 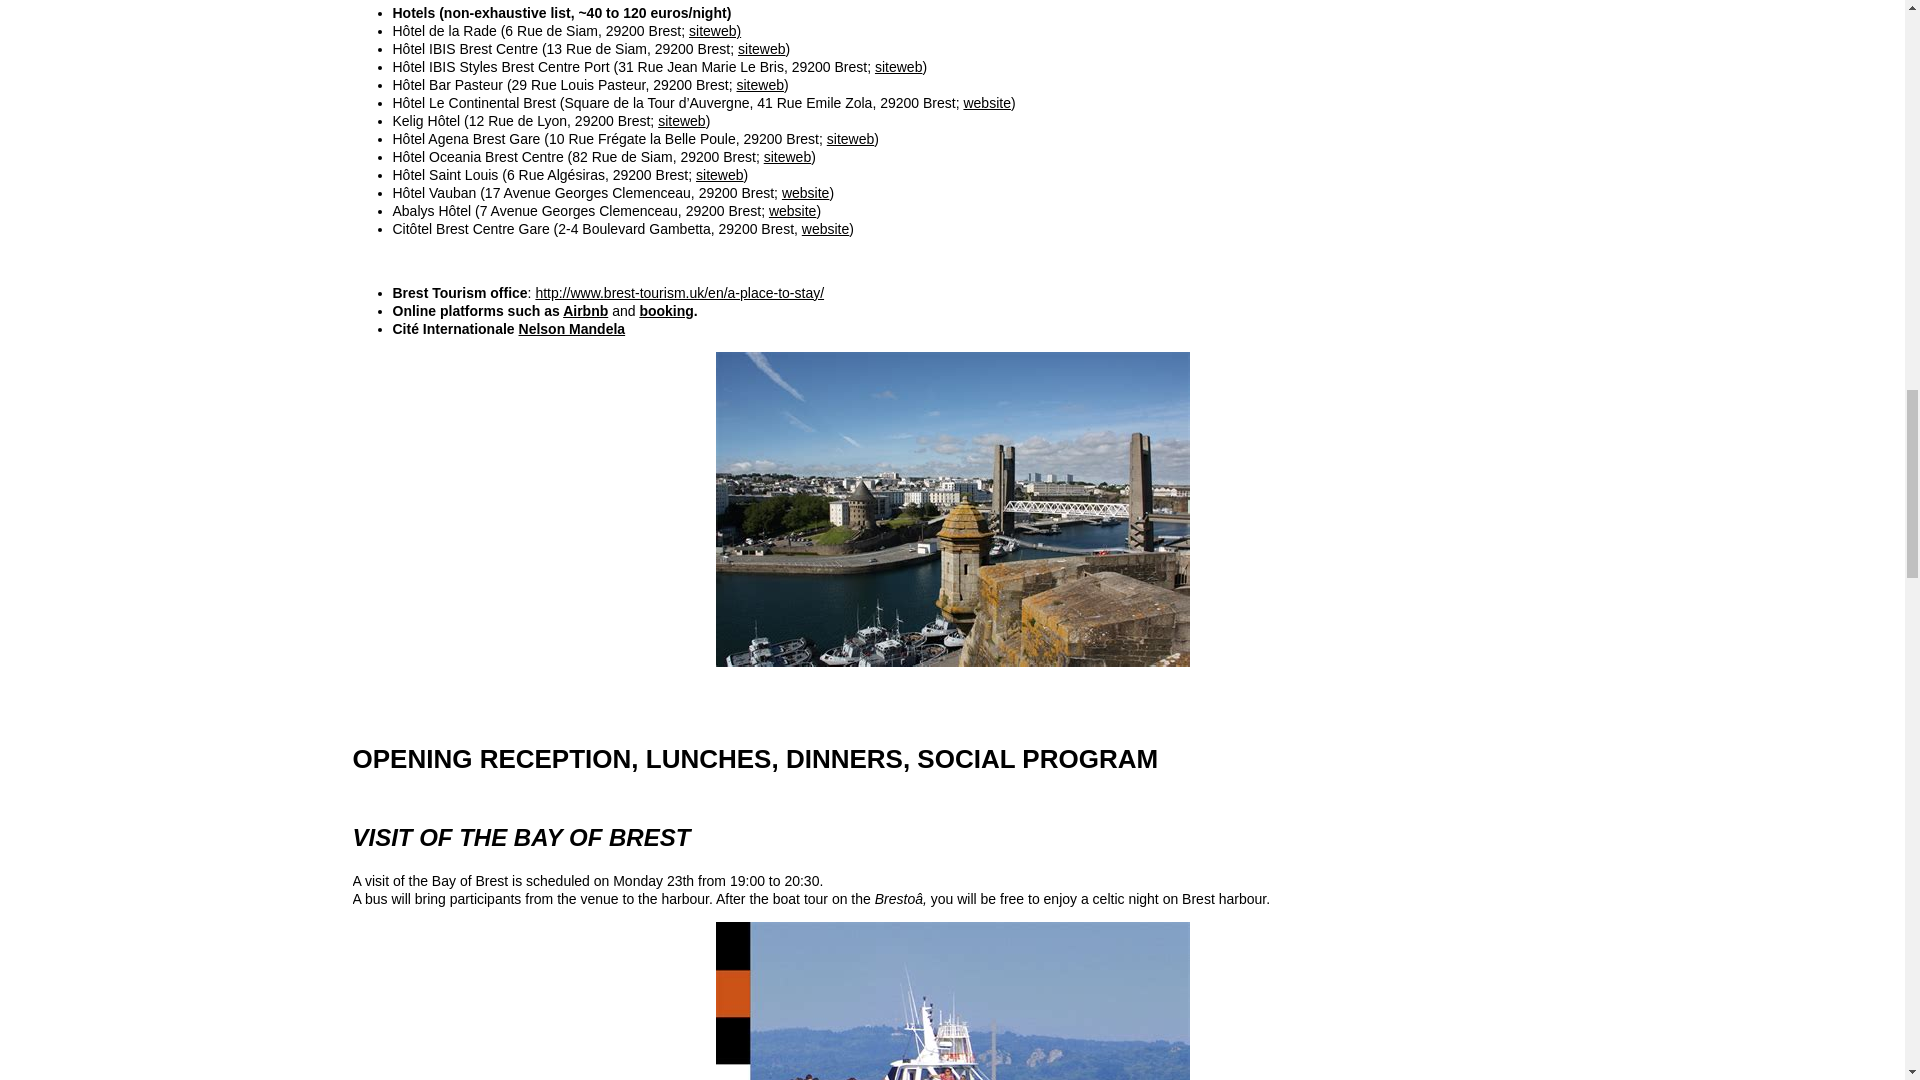 I want to click on siteweb, so click(x=898, y=66).